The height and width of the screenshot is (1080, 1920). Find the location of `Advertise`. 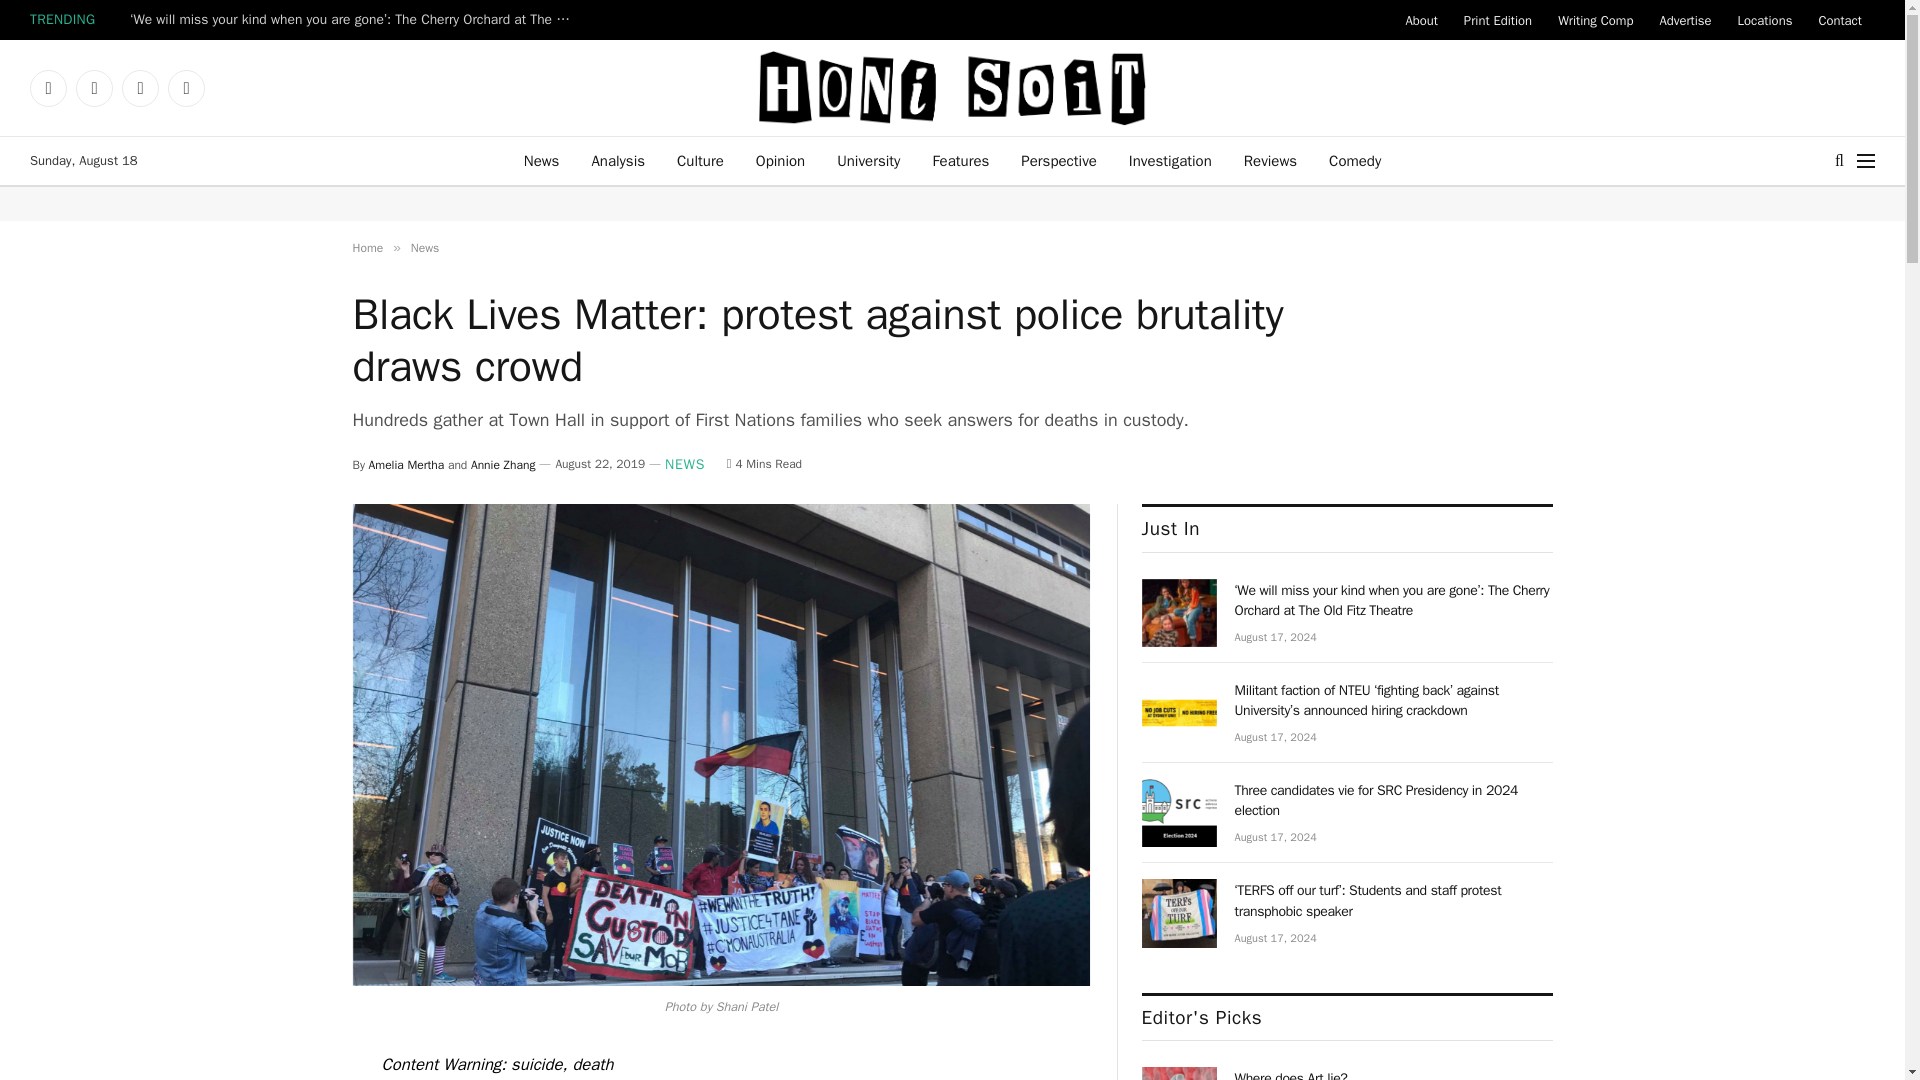

Advertise is located at coordinates (1684, 20).